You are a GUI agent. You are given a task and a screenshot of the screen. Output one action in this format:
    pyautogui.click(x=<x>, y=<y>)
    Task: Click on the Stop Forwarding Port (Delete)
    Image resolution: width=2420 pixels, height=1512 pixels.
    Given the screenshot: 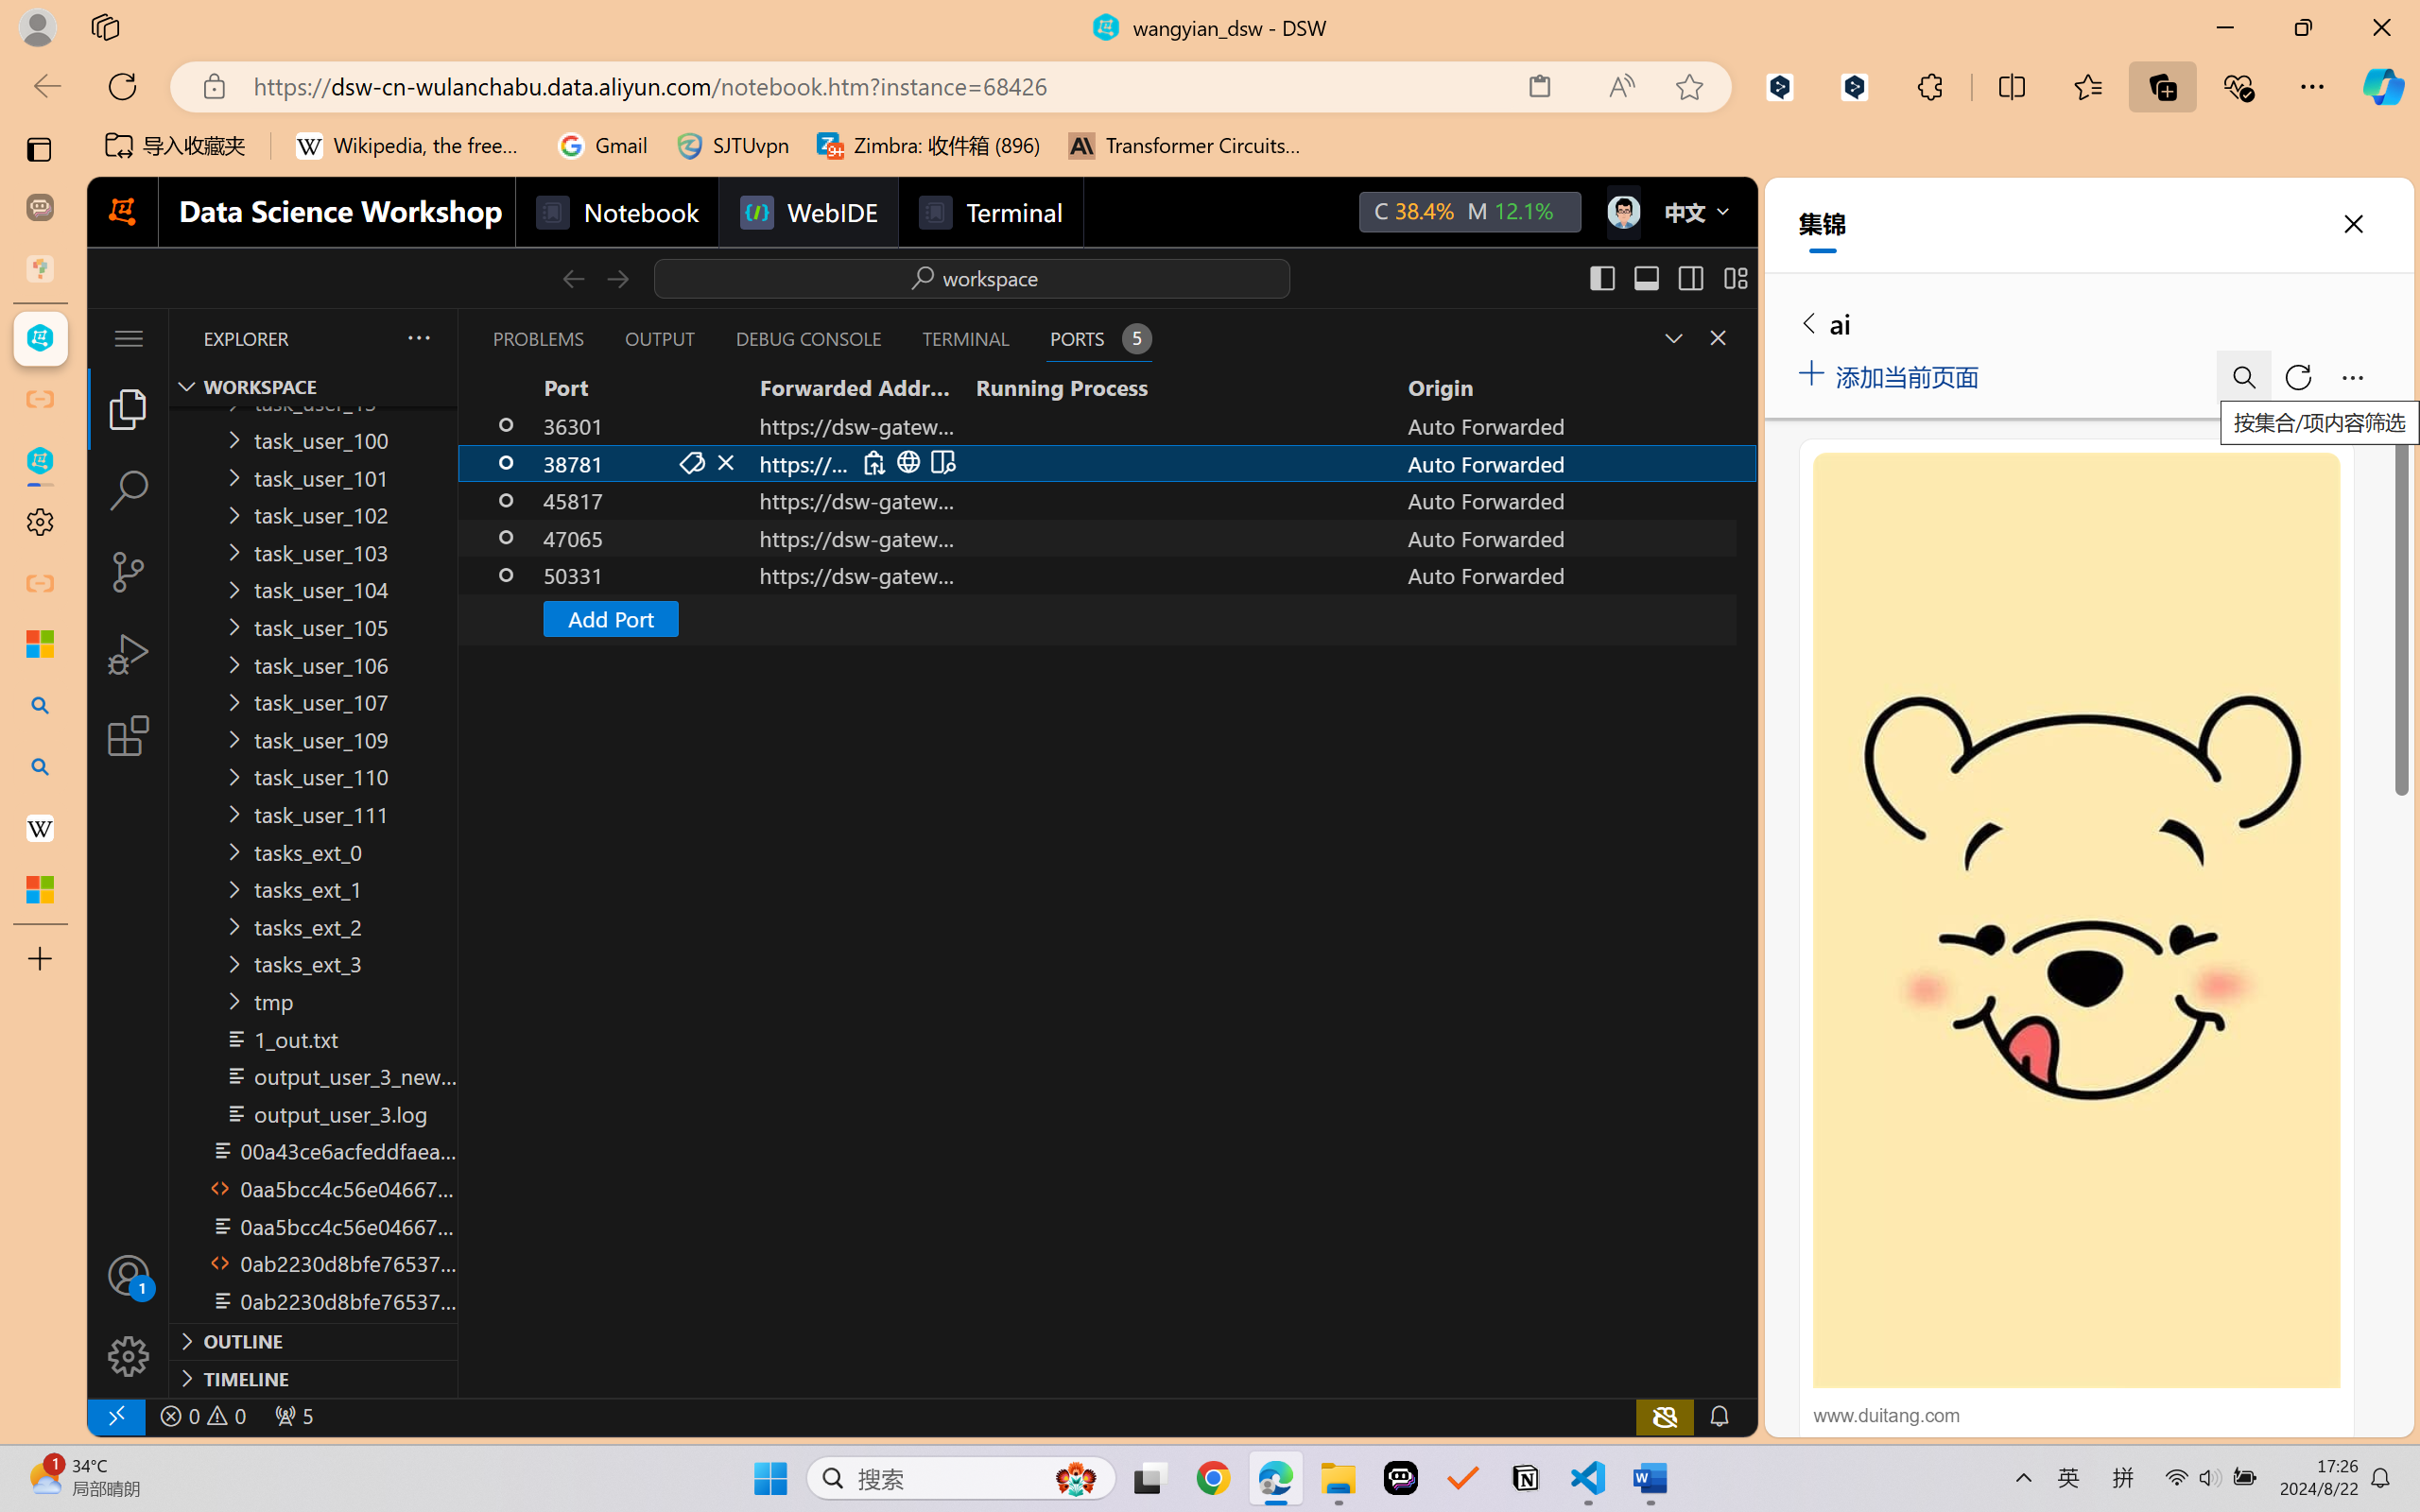 What is the action you would take?
    pyautogui.click(x=726, y=462)
    